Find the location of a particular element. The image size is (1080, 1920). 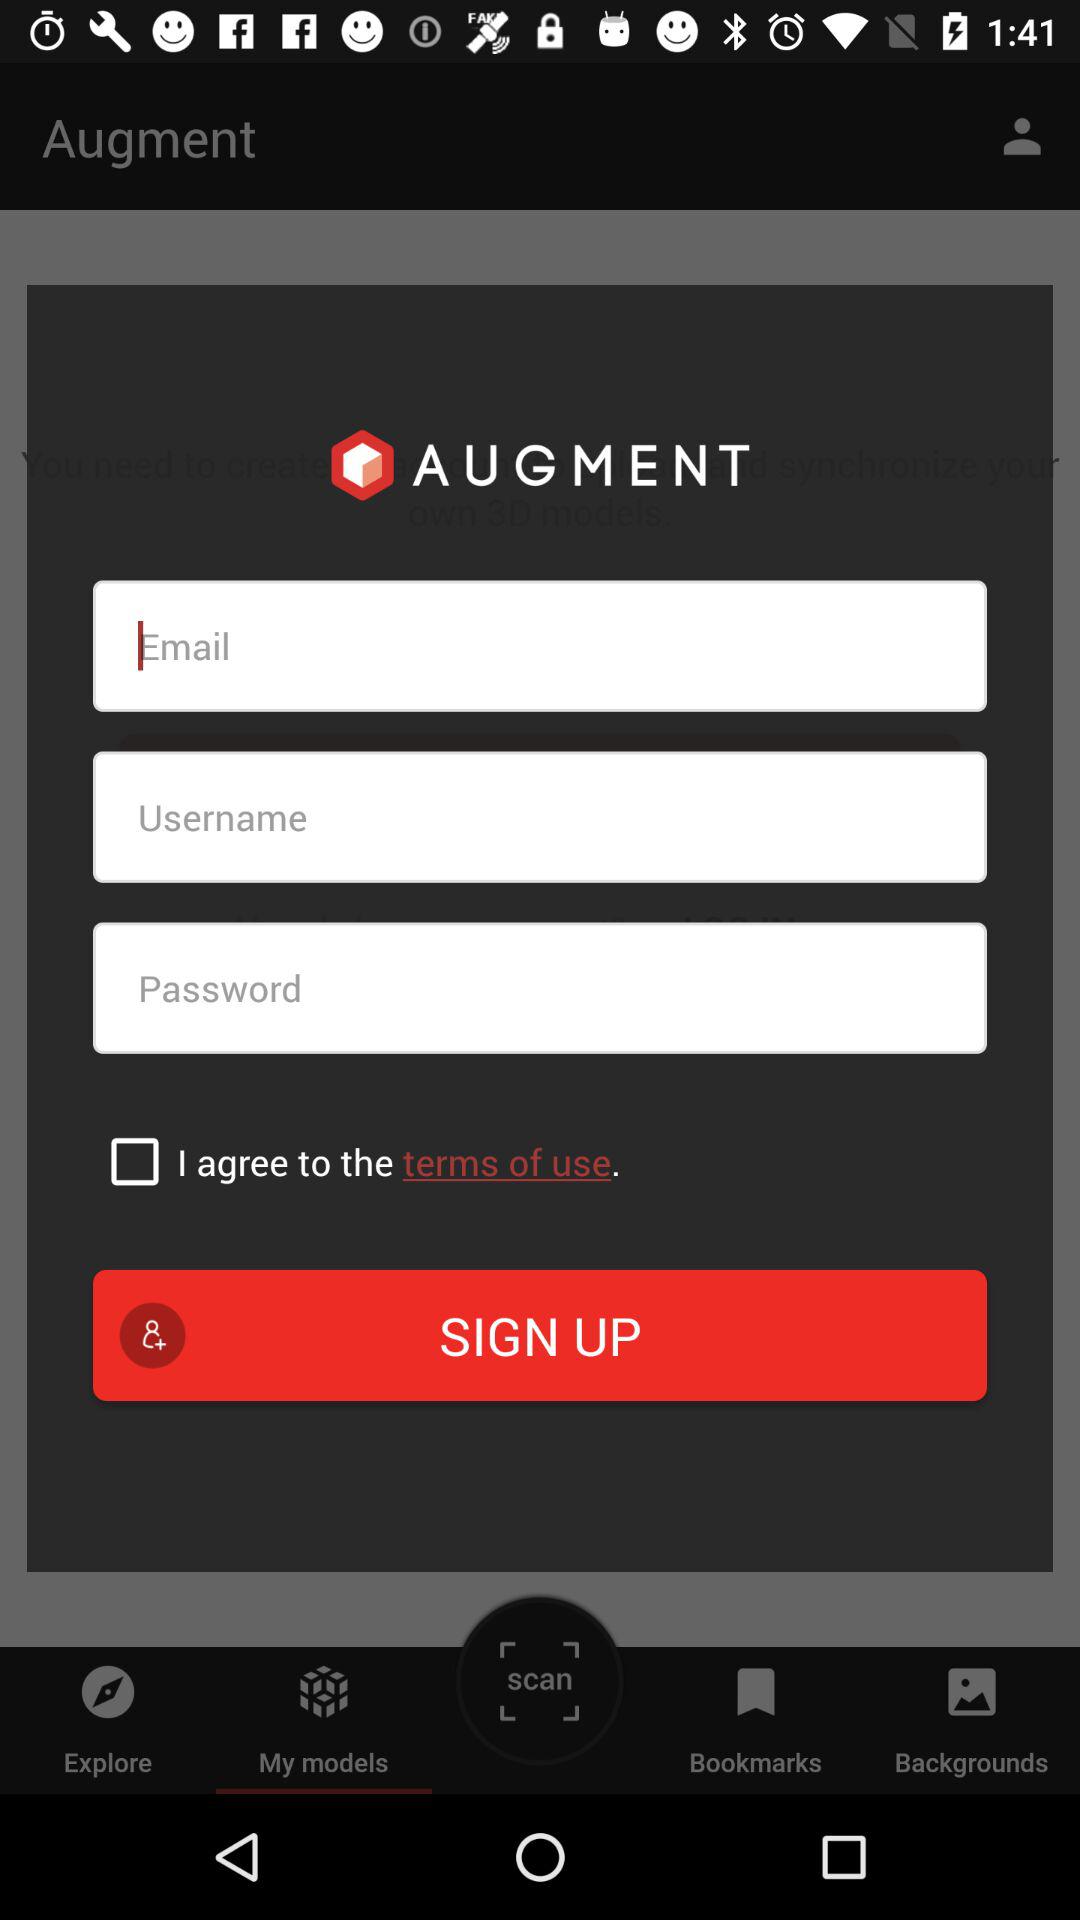

username input field is located at coordinates (540, 816).